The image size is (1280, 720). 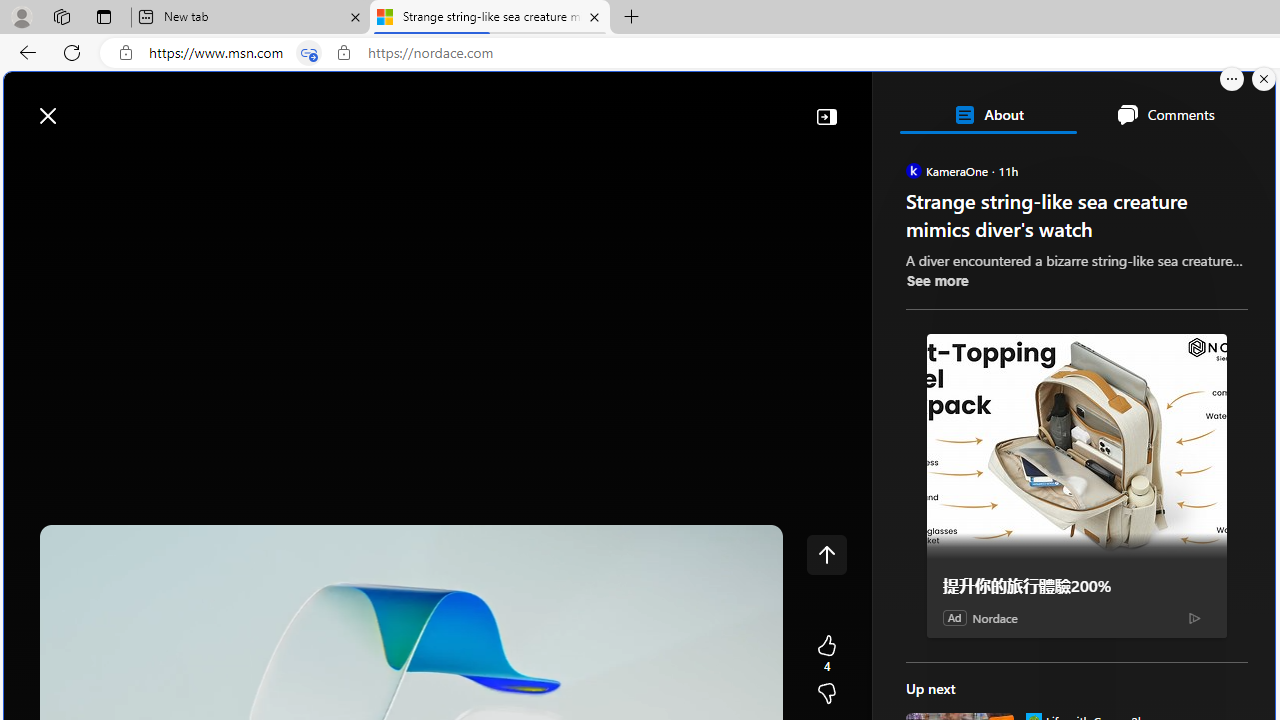 What do you see at coordinates (974, 645) in the screenshot?
I see `The Associated Press` at bounding box center [974, 645].